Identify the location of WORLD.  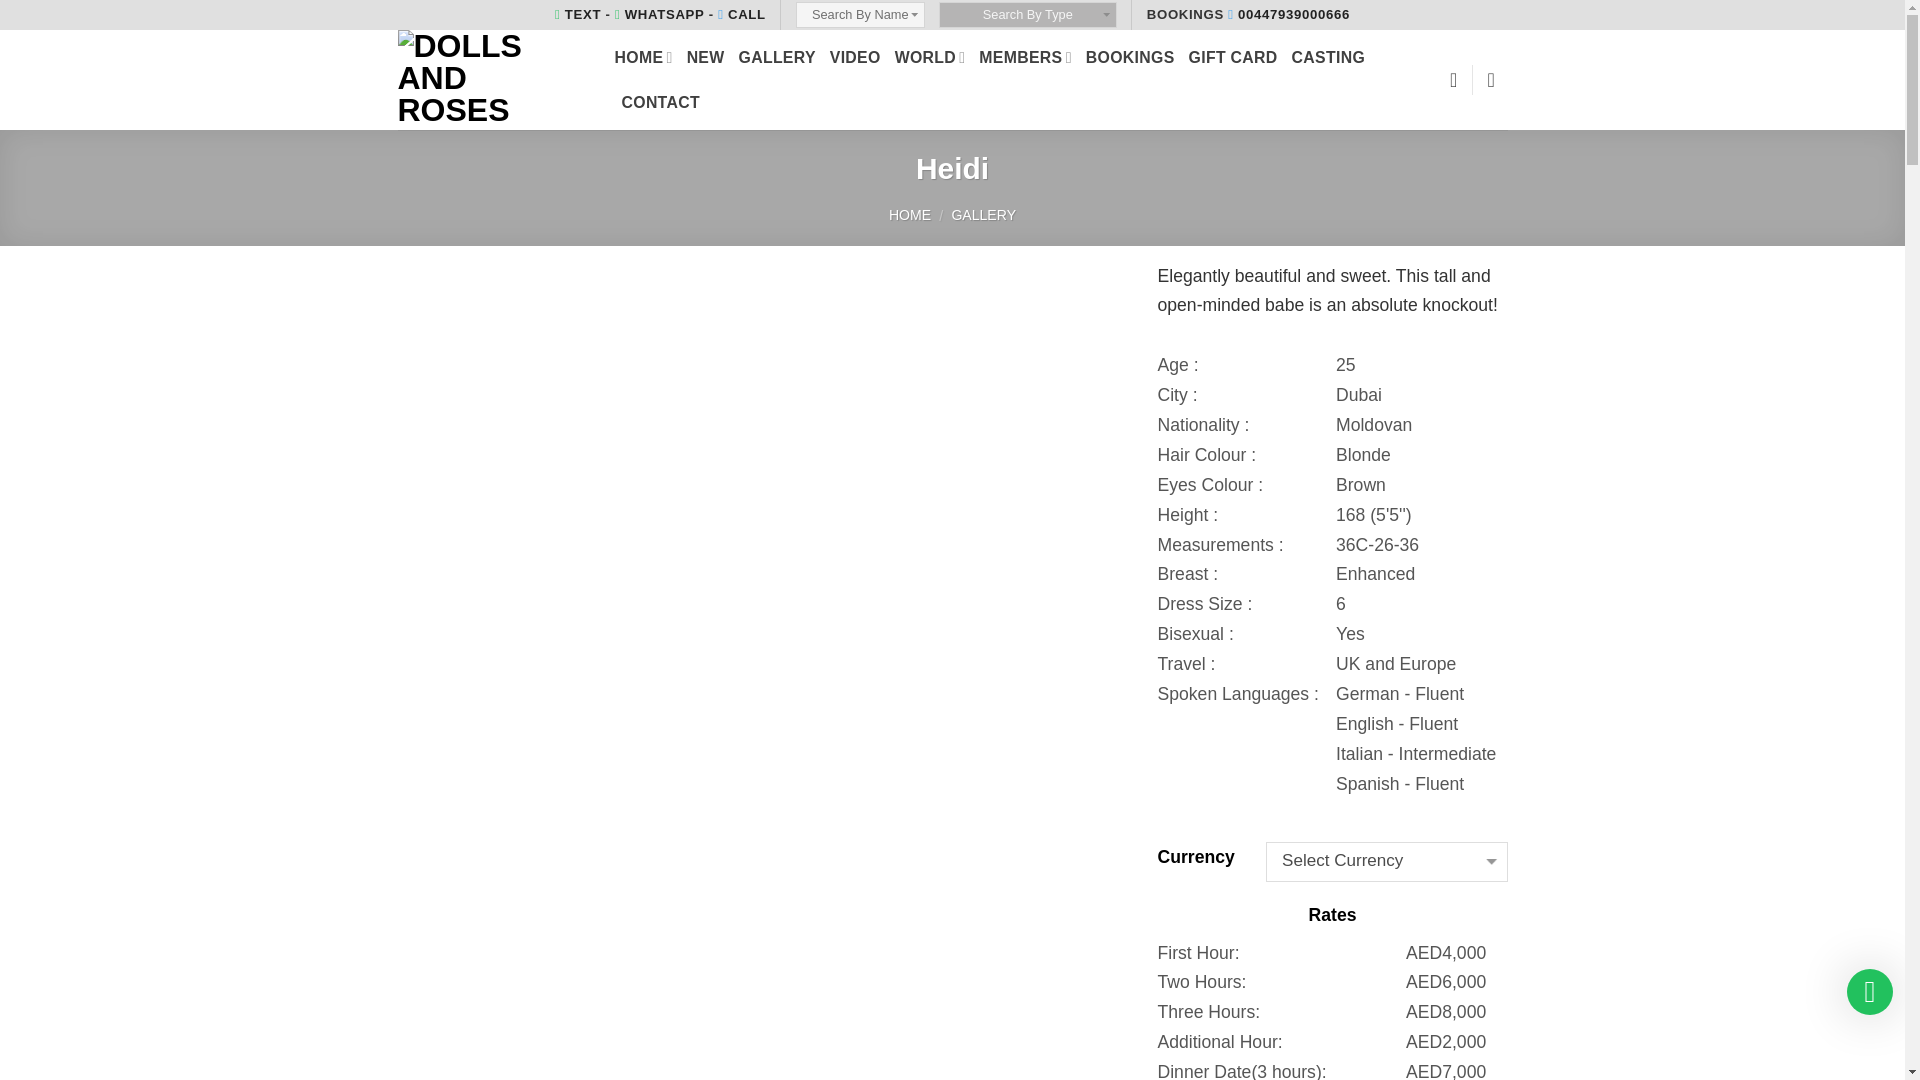
(930, 56).